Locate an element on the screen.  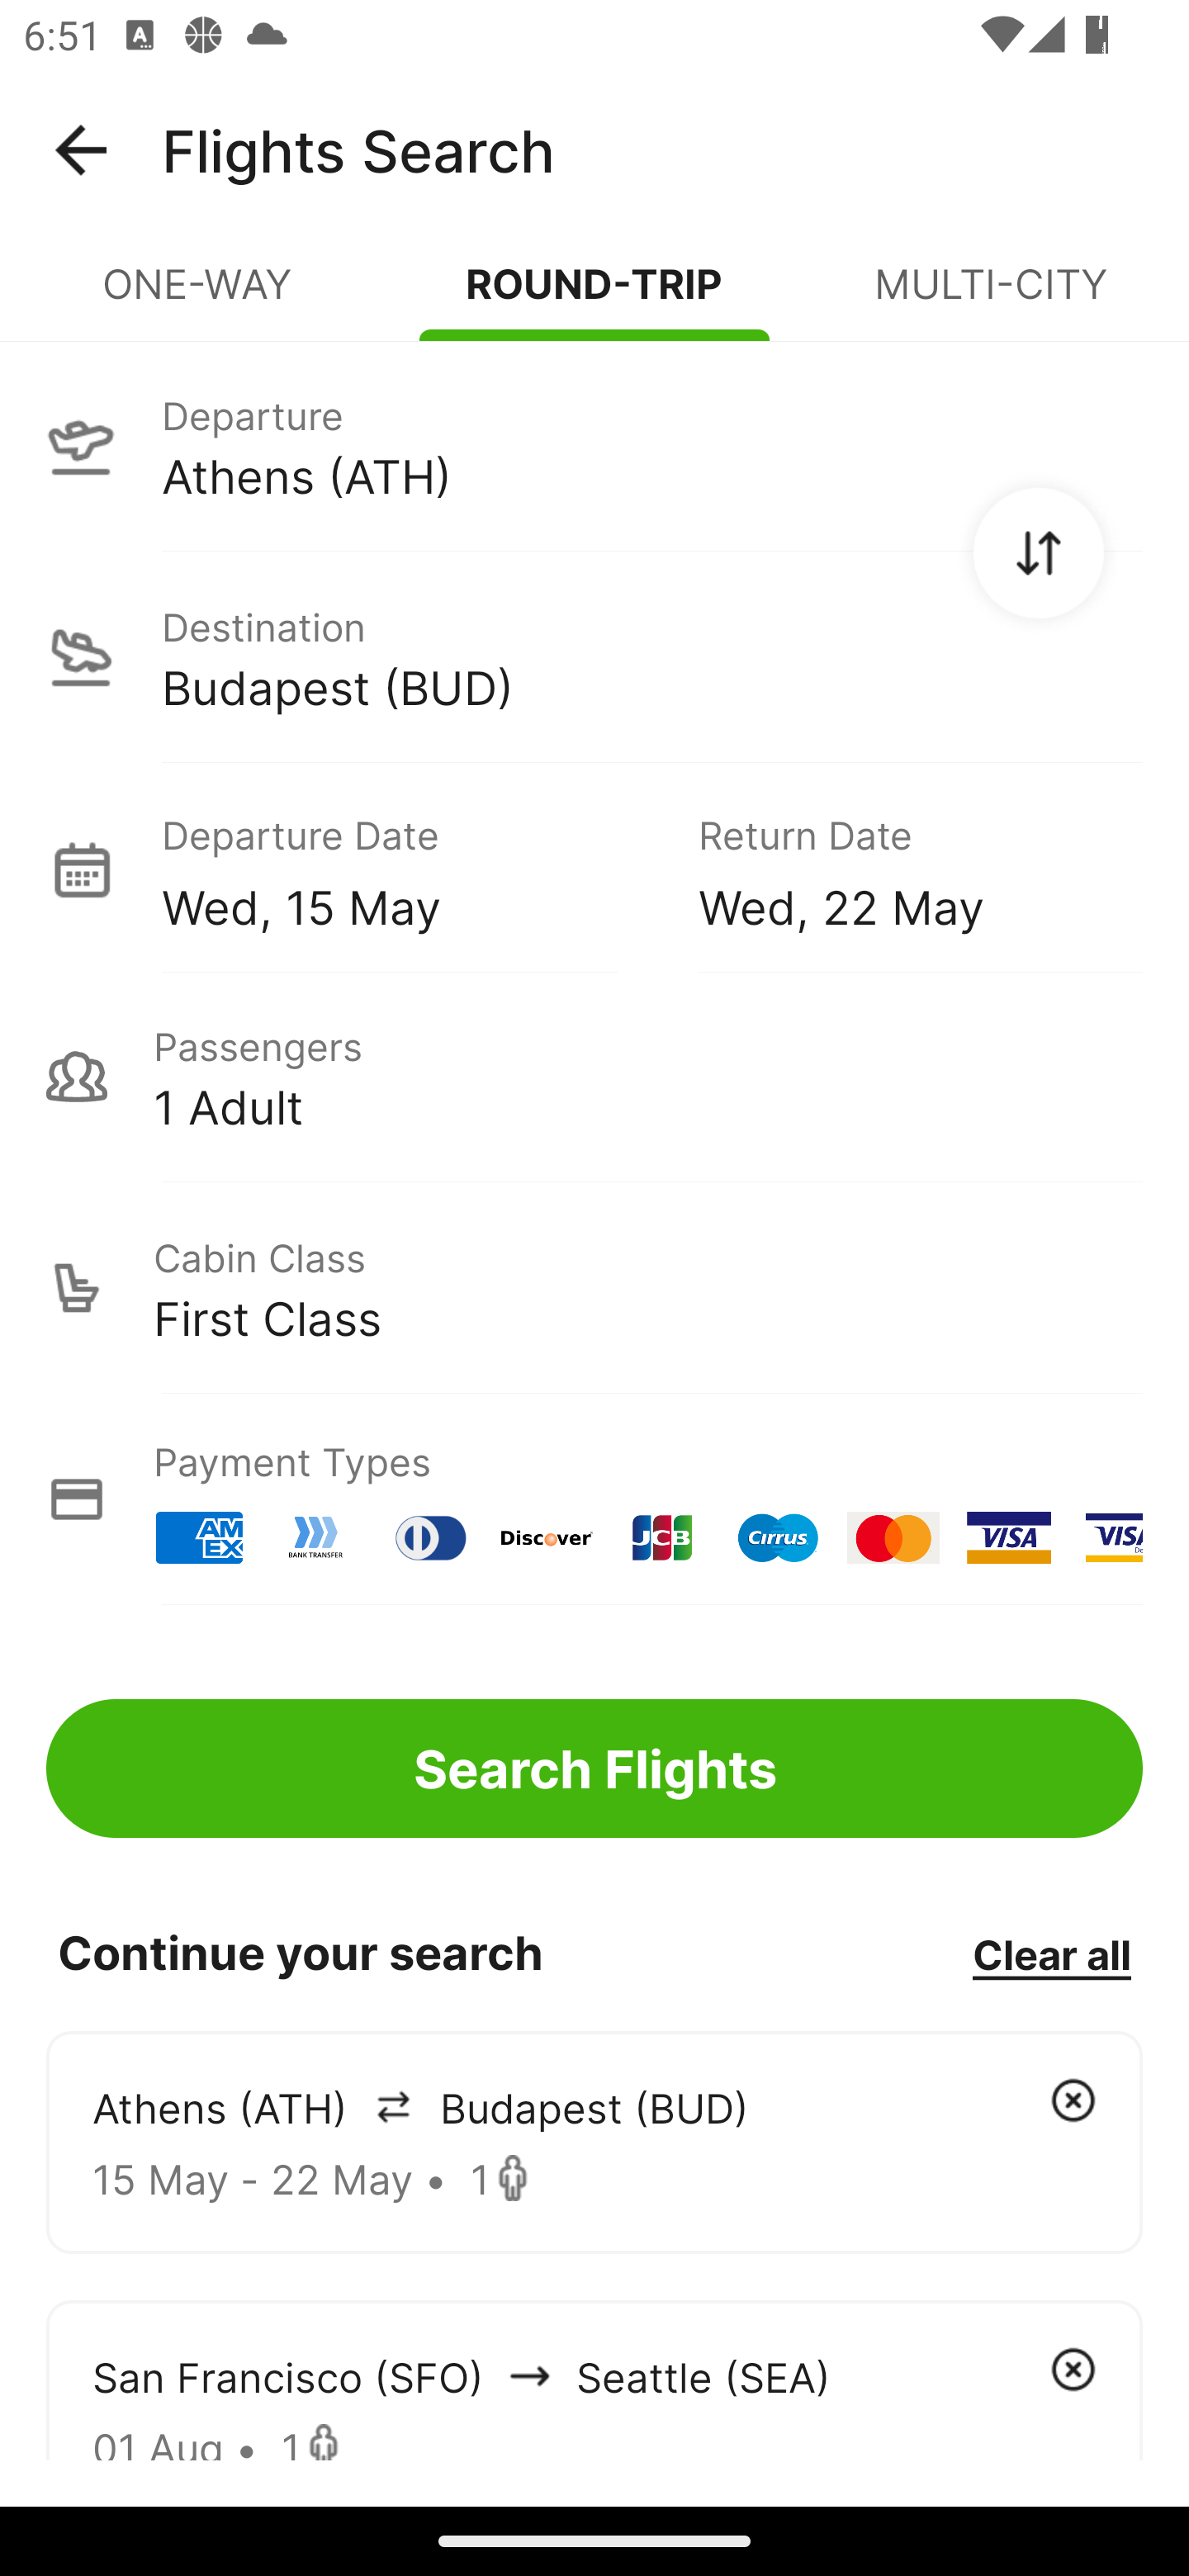
Departure Date Wed, 15 May is located at coordinates (406, 869).